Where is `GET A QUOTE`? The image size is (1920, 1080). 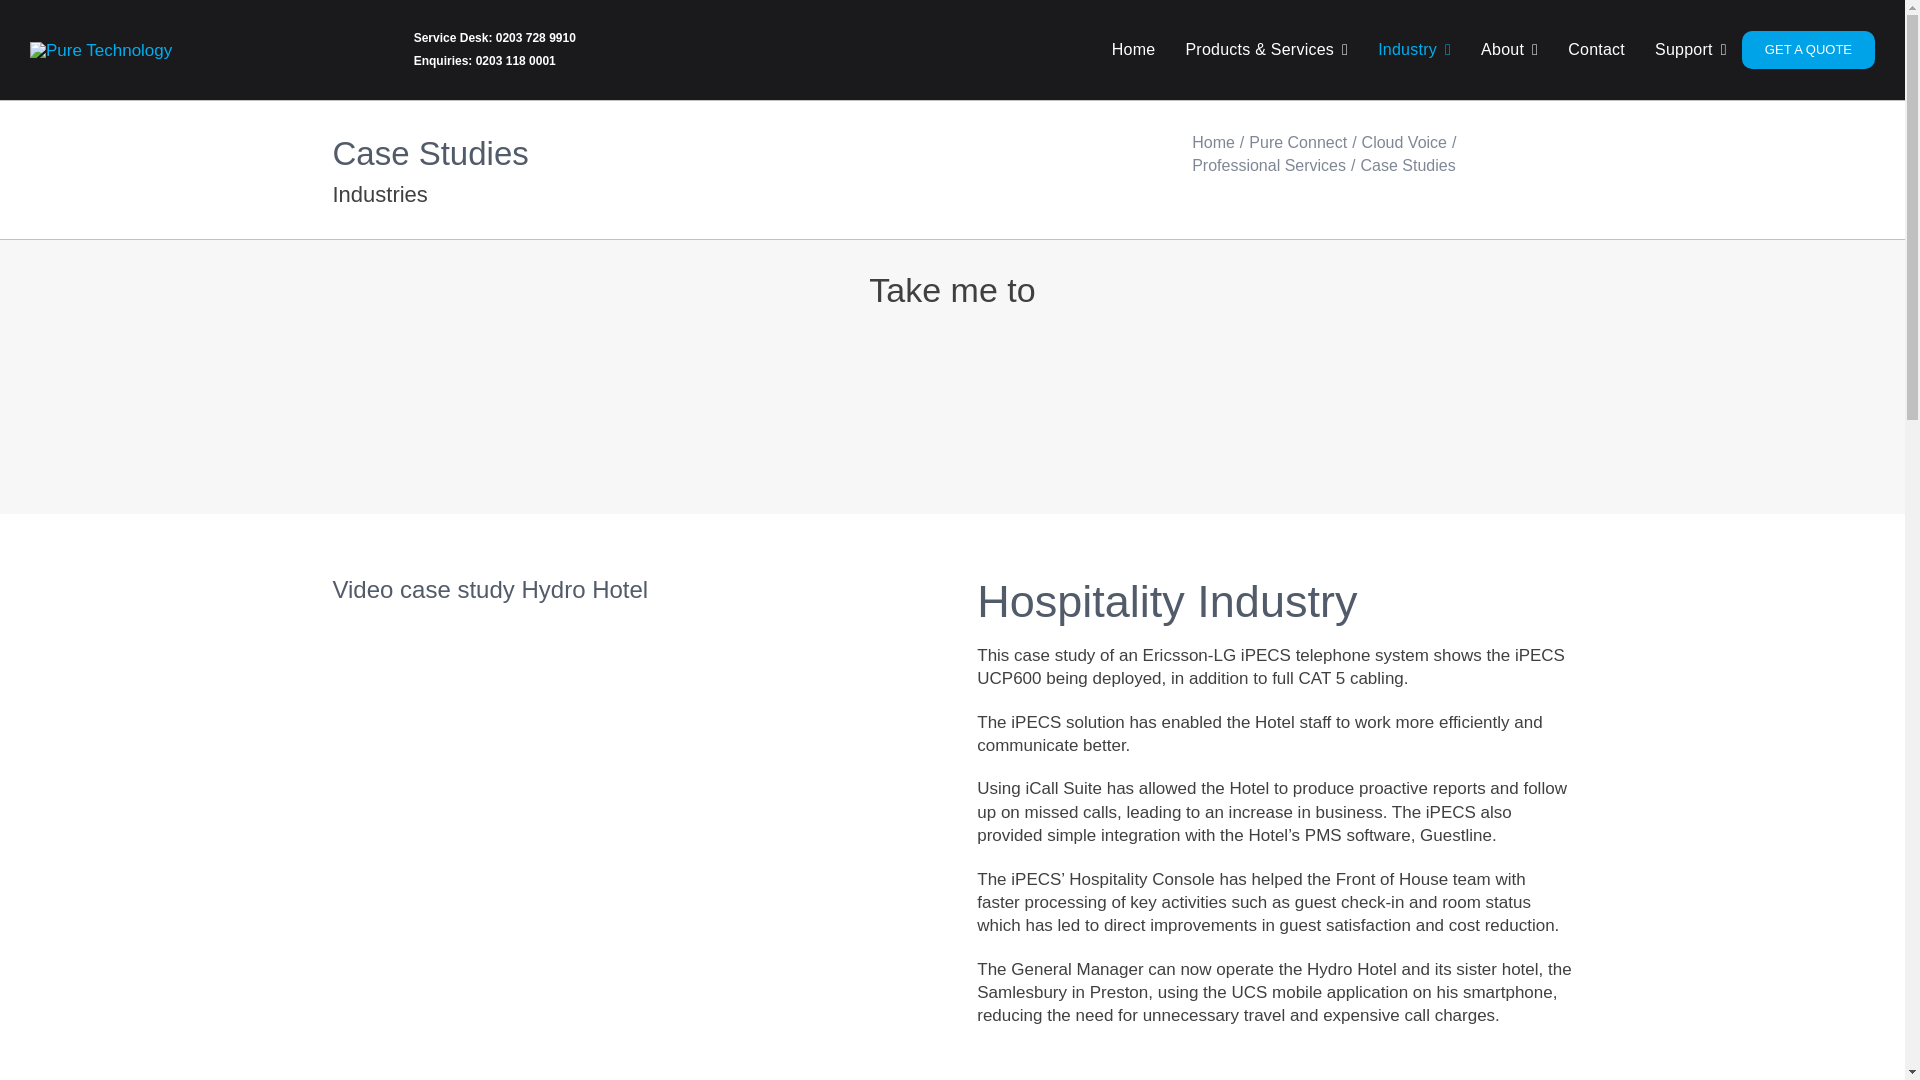
GET A QUOTE is located at coordinates (1808, 50).